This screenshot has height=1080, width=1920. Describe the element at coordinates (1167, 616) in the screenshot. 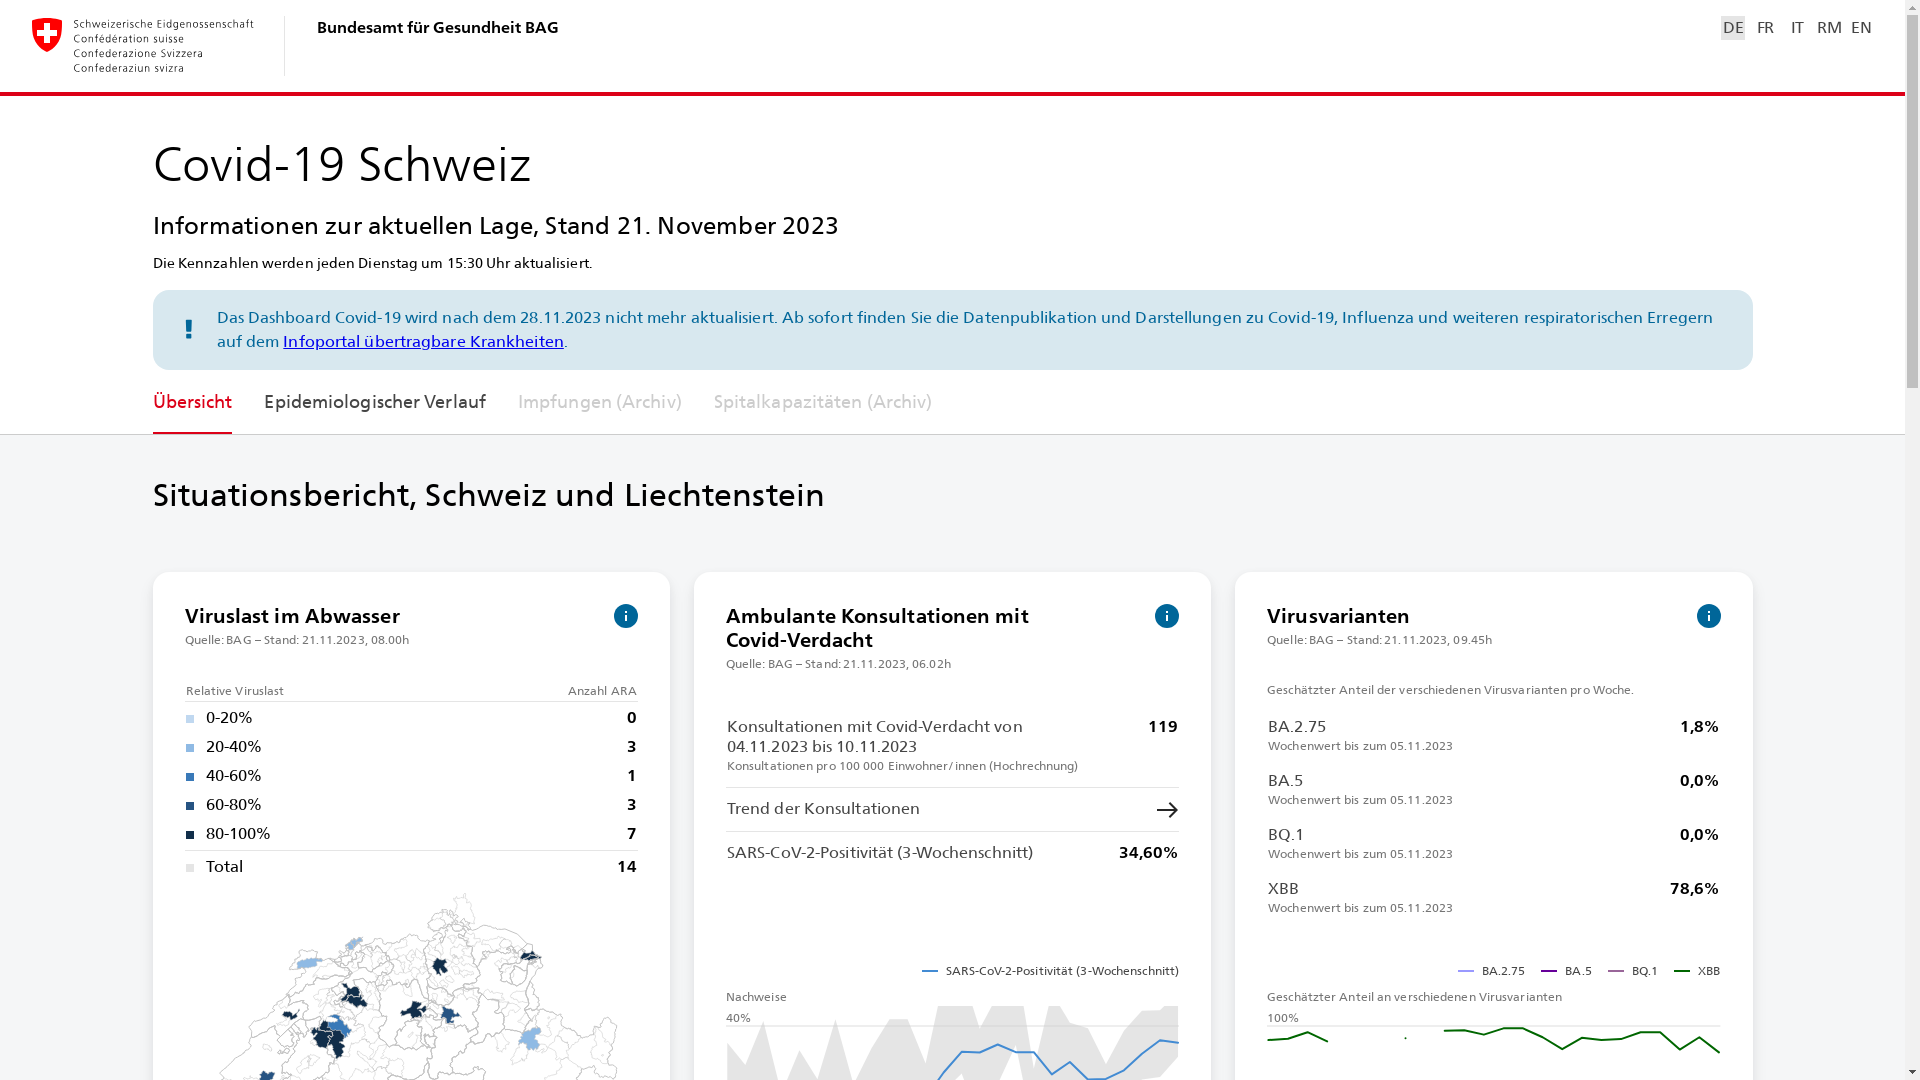

I see `Beschreibungen einblenden` at that location.